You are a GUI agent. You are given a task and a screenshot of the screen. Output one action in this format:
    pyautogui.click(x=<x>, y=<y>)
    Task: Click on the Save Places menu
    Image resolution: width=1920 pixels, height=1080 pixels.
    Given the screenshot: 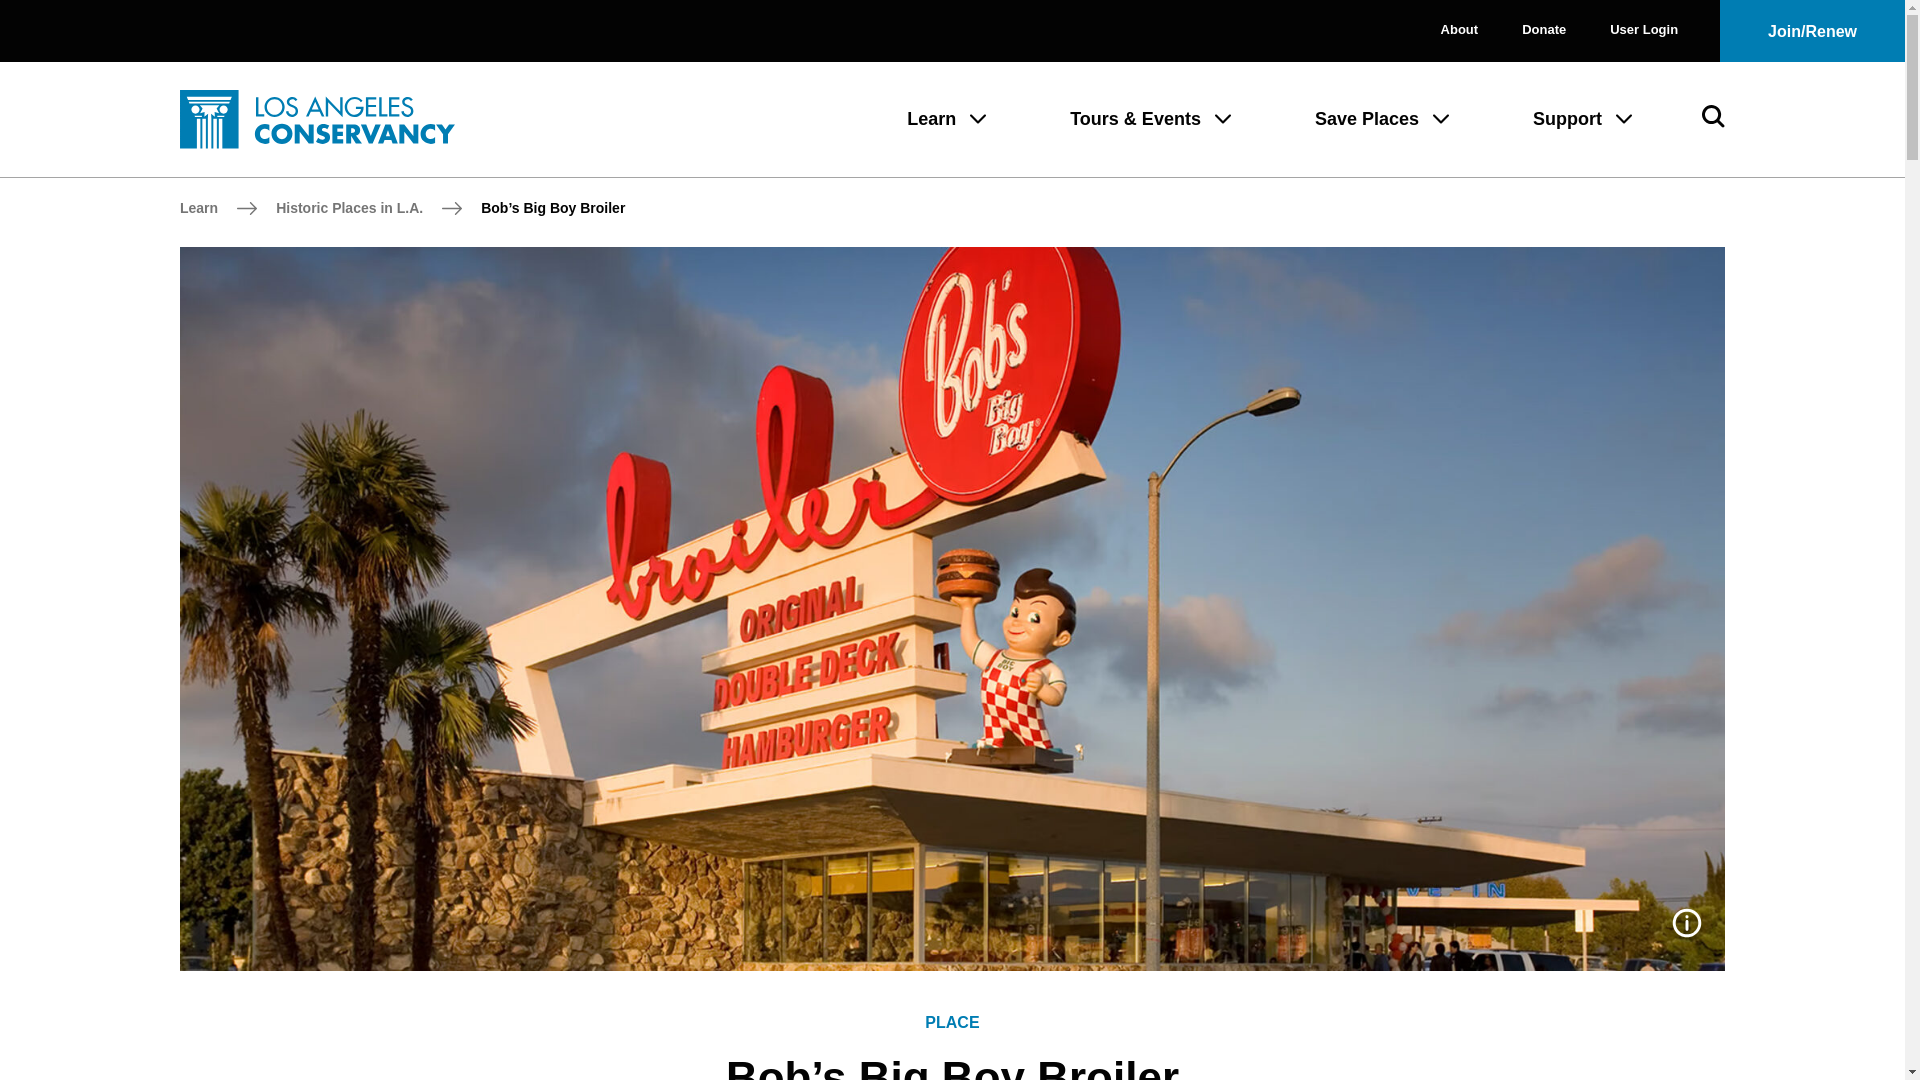 What is the action you would take?
    pyautogui.click(x=1440, y=119)
    